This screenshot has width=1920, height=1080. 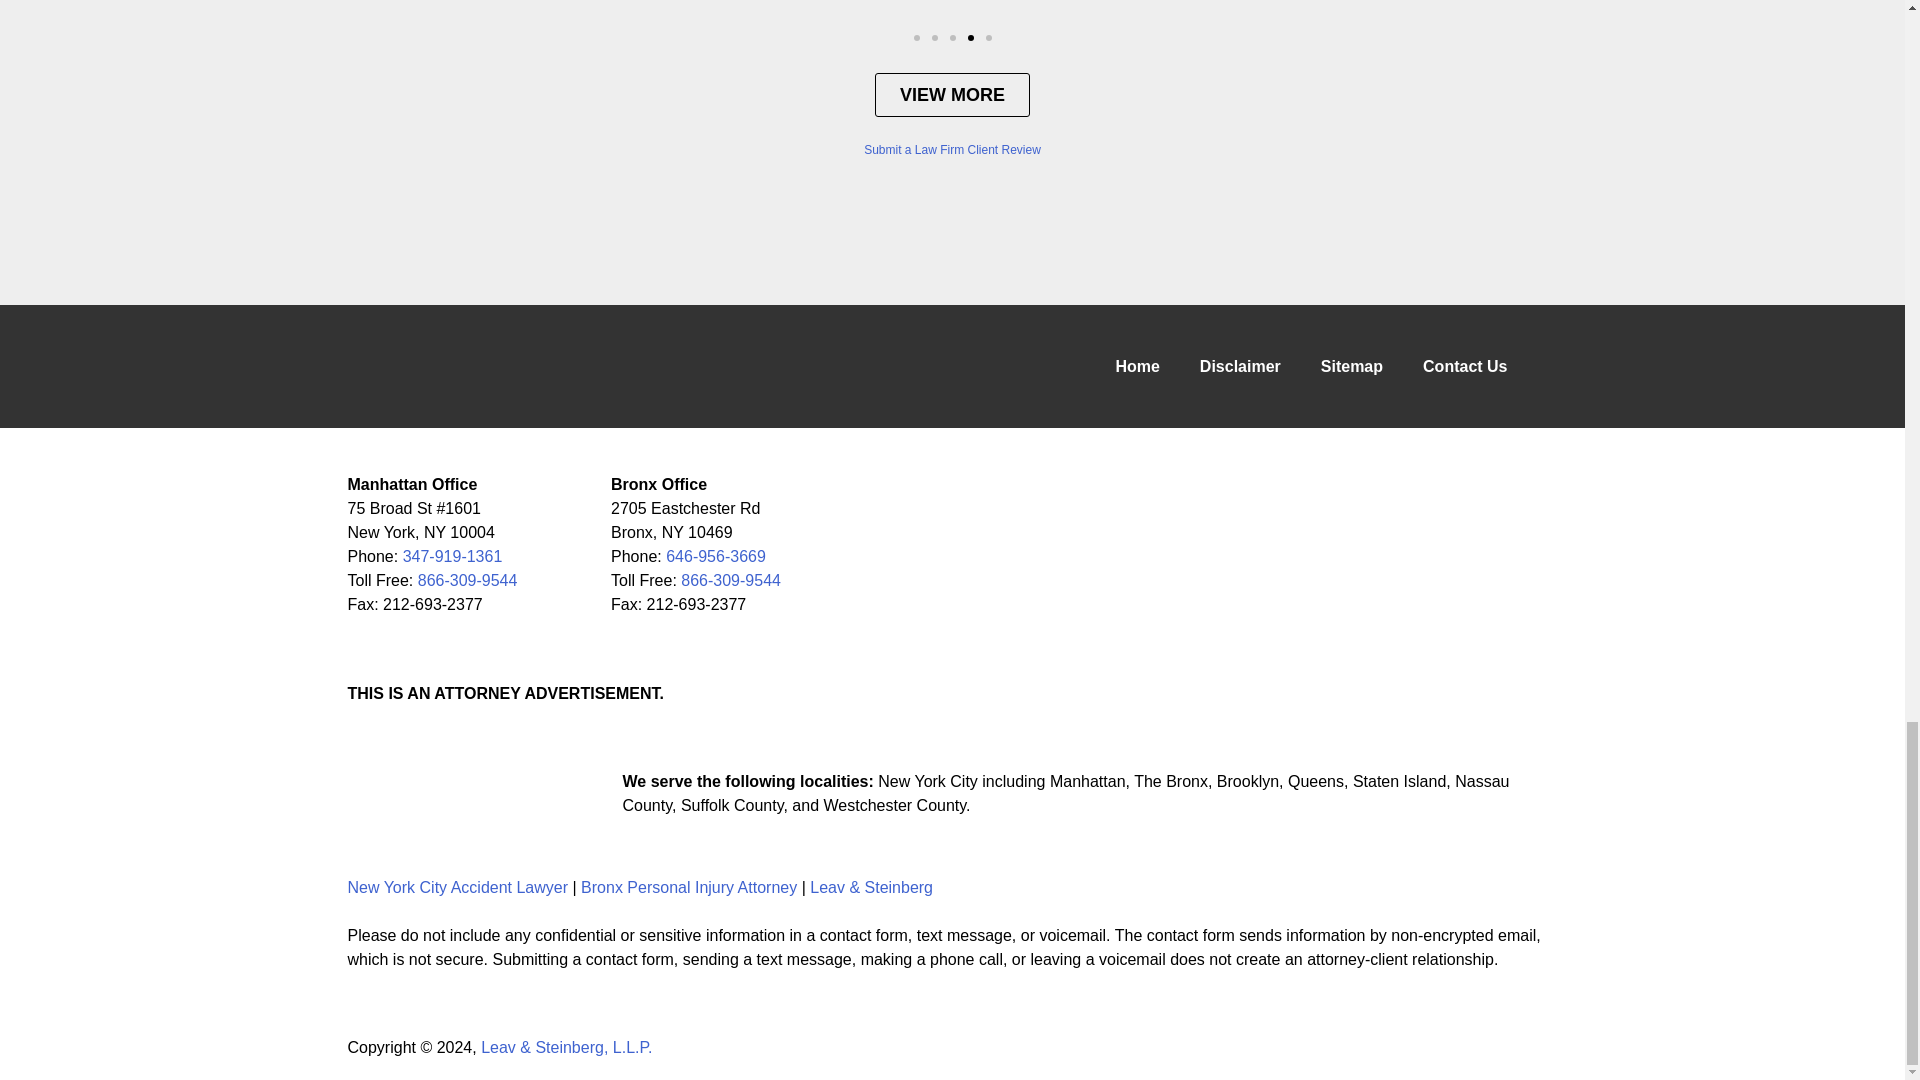 What do you see at coordinates (368, 793) in the screenshot?
I see `facebook-icon.png` at bounding box center [368, 793].